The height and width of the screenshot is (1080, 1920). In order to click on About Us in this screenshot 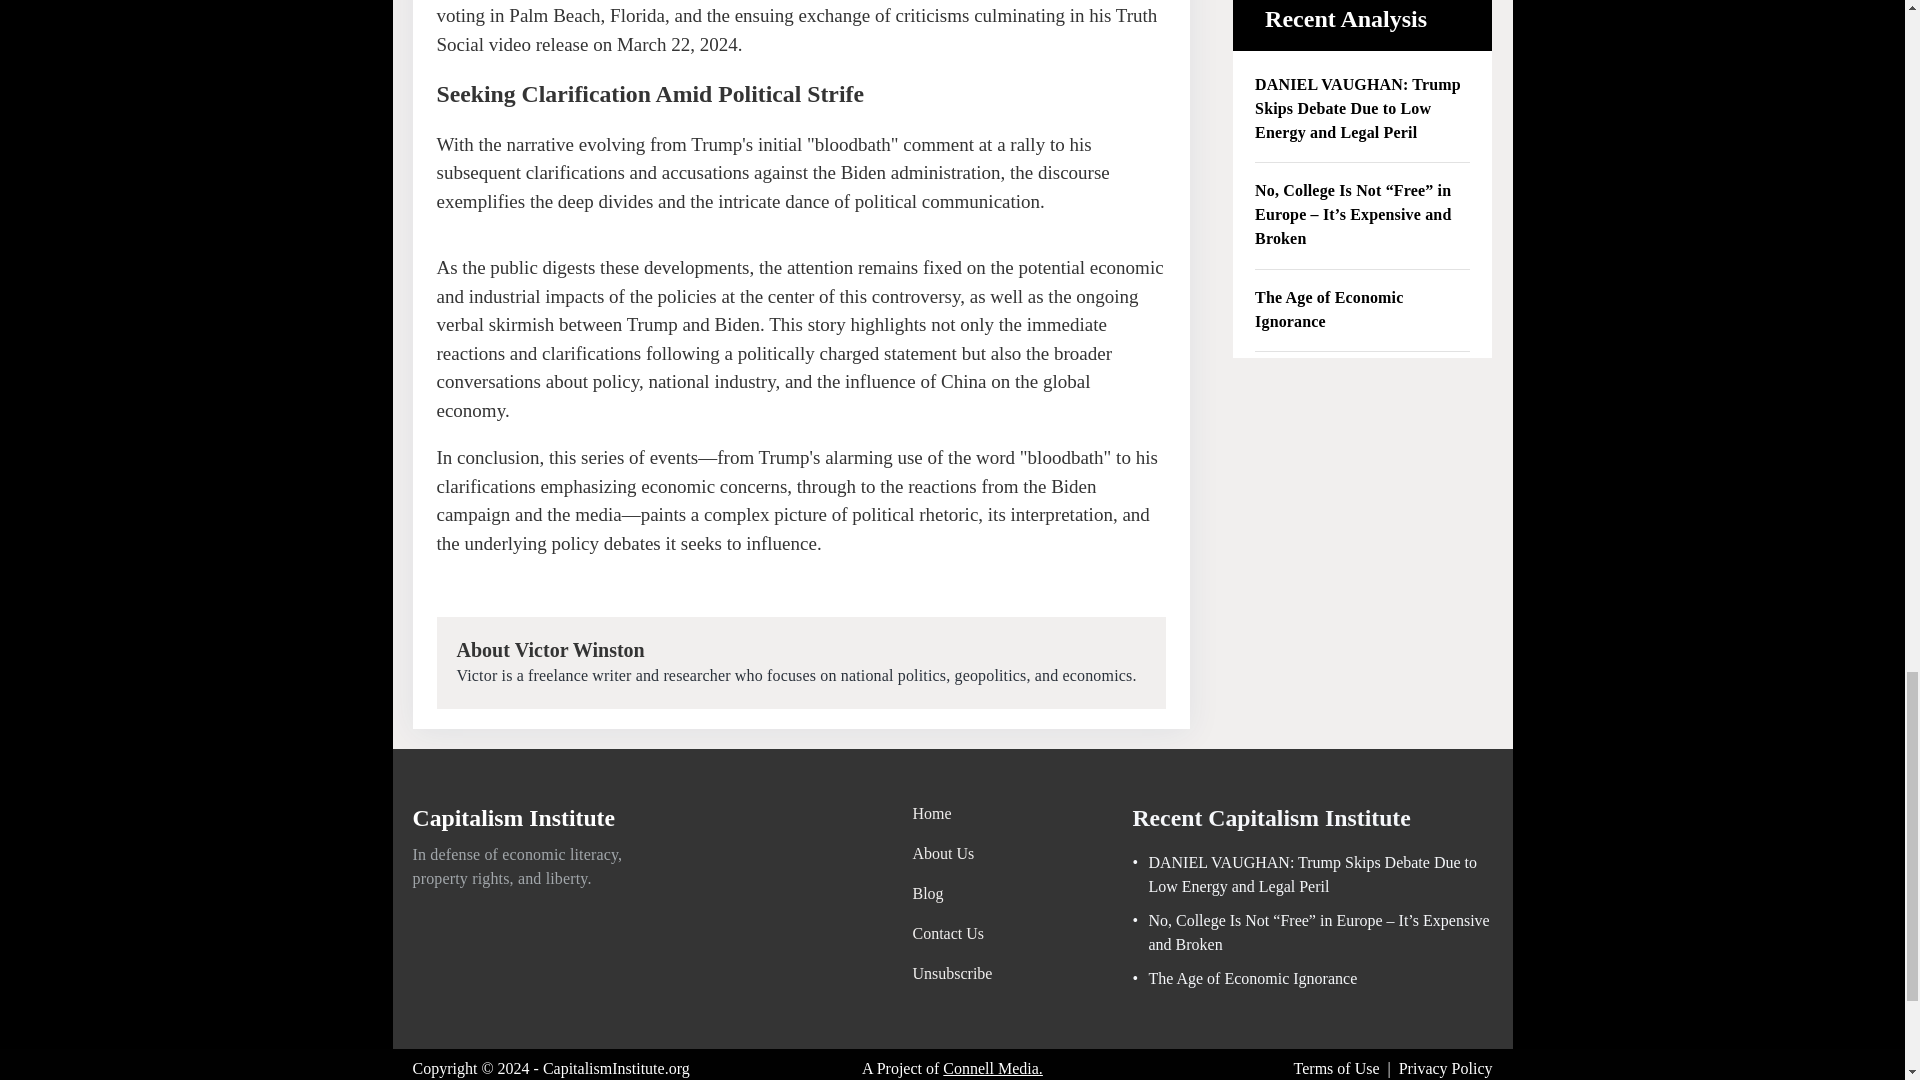, I will do `click(952, 854)`.